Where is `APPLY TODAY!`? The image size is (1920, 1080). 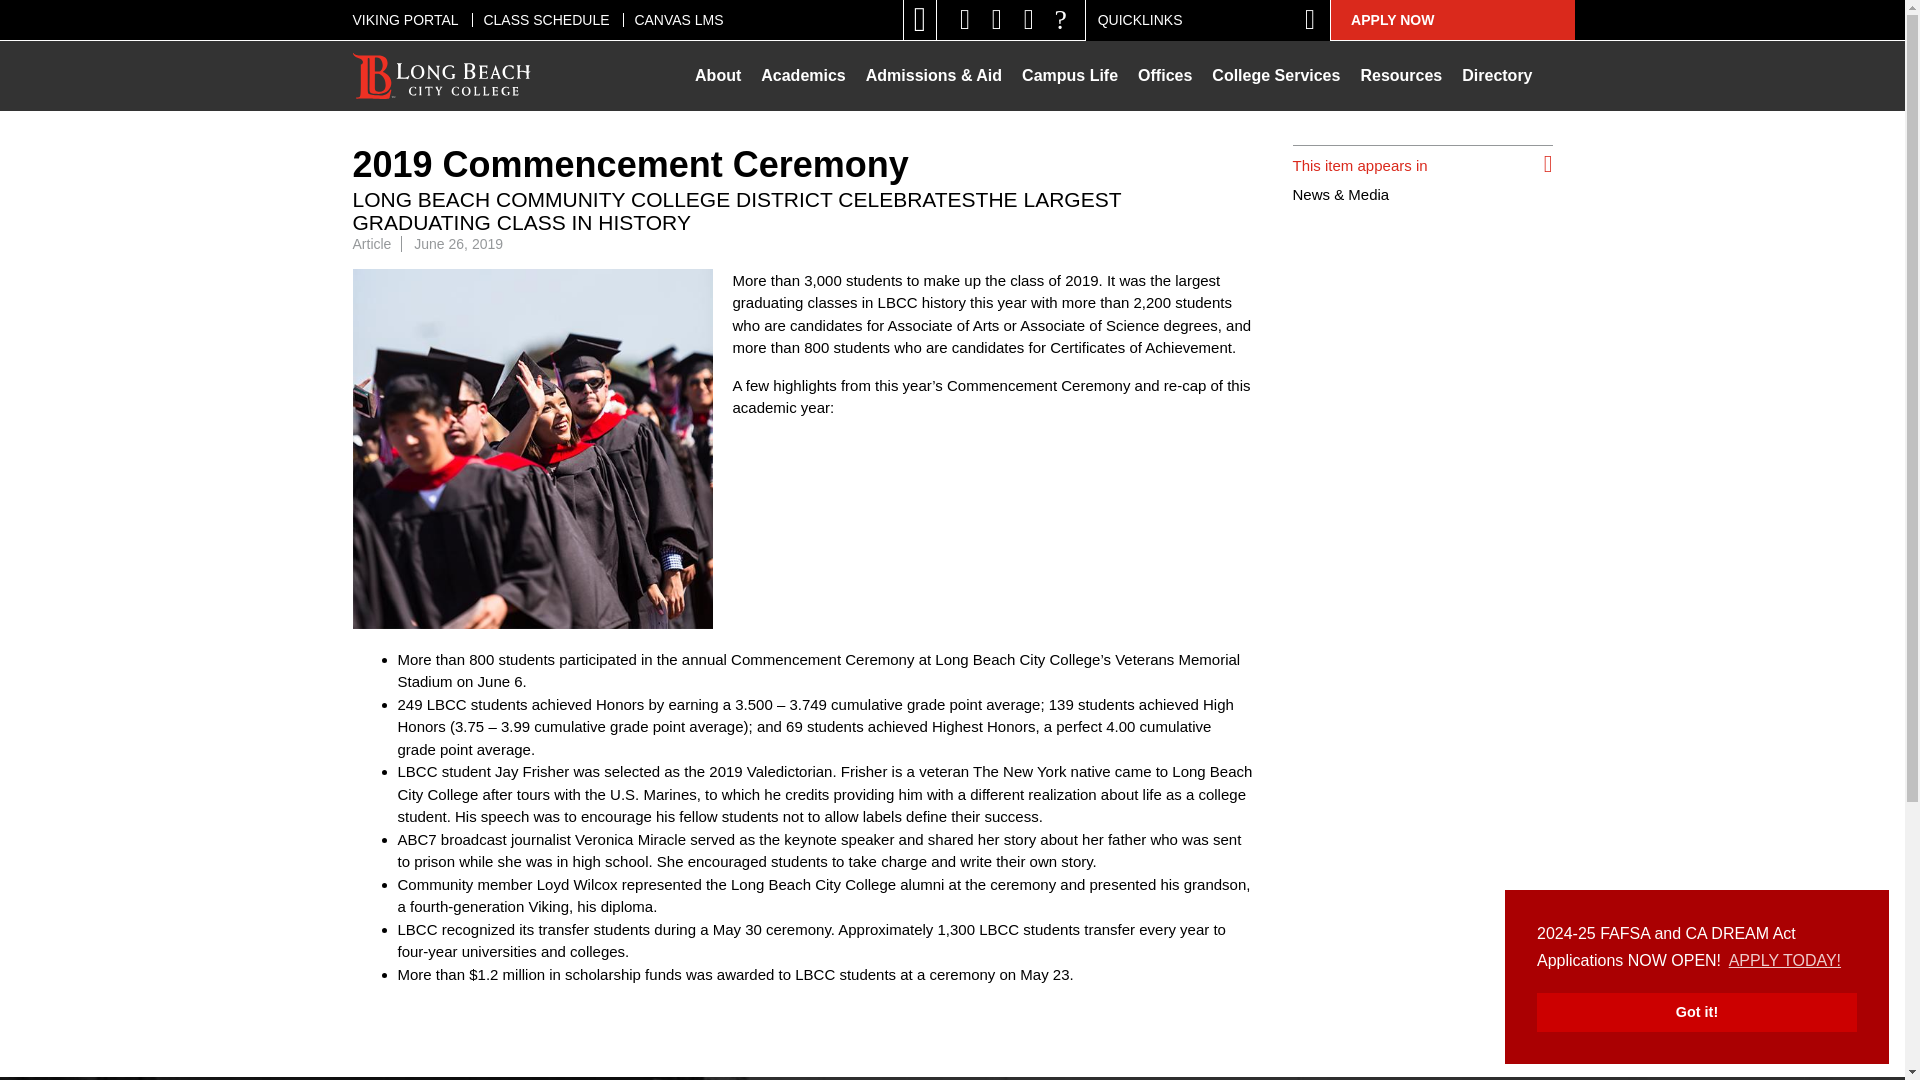 APPLY TODAY! is located at coordinates (1786, 961).